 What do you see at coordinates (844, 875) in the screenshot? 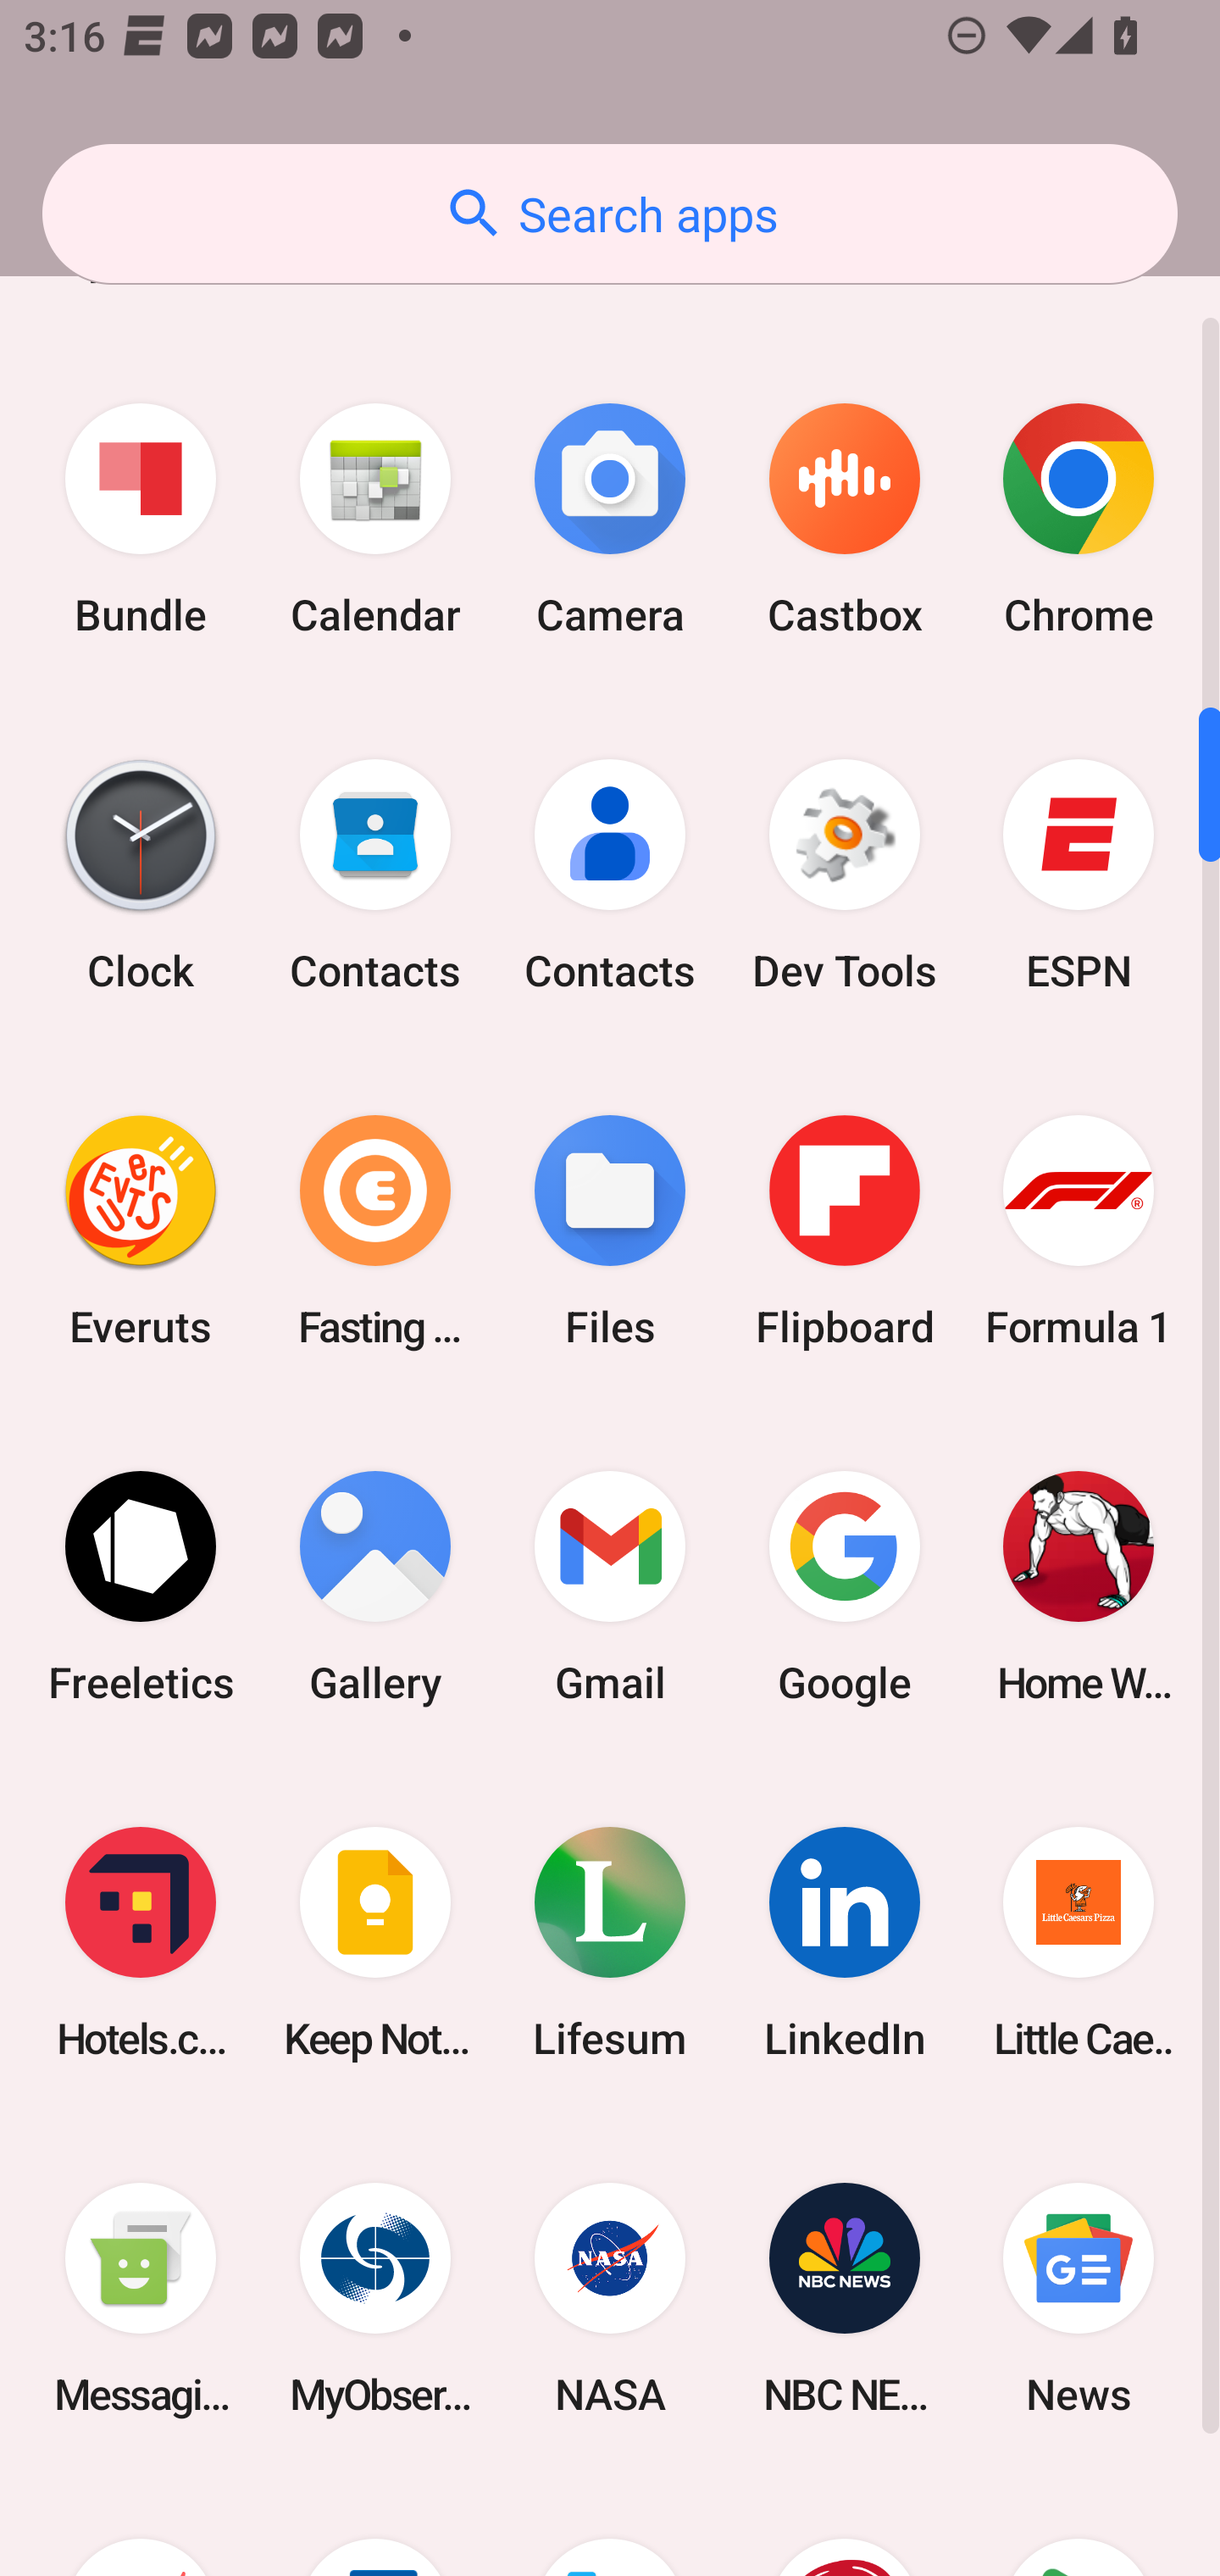
I see `Dev Tools` at bounding box center [844, 875].